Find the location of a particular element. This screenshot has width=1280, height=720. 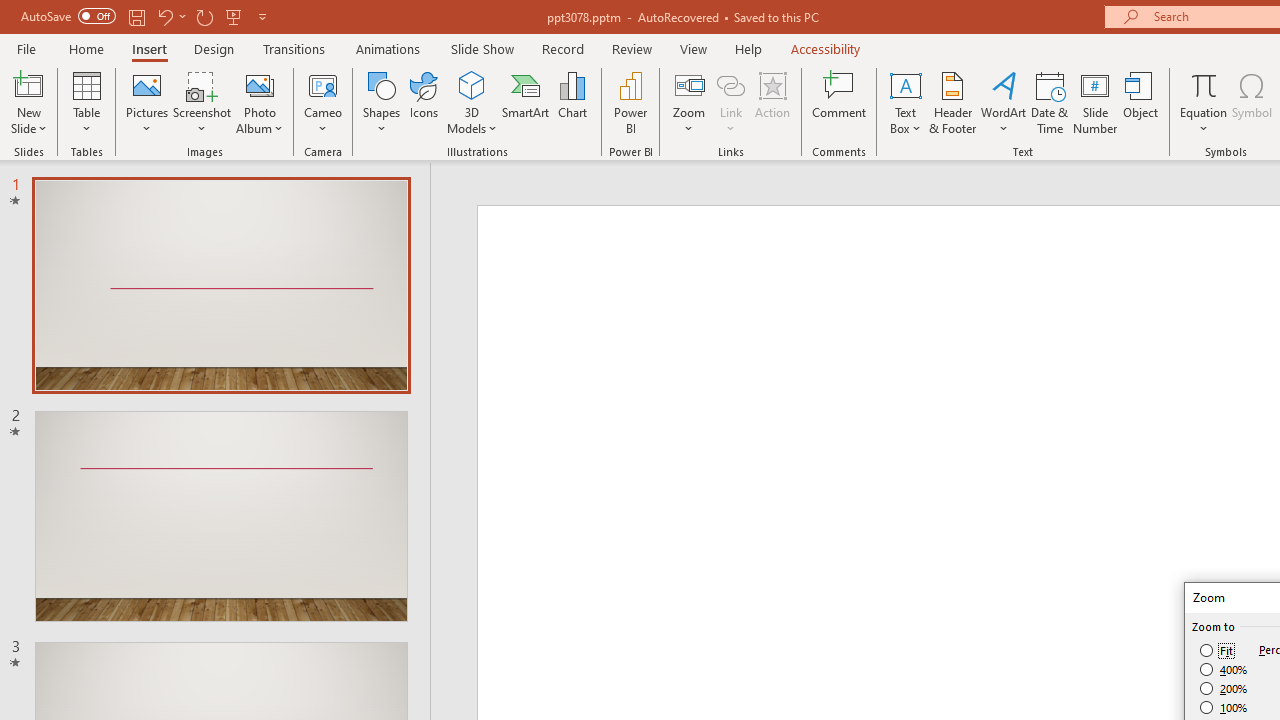

200% is located at coordinates (1224, 688).